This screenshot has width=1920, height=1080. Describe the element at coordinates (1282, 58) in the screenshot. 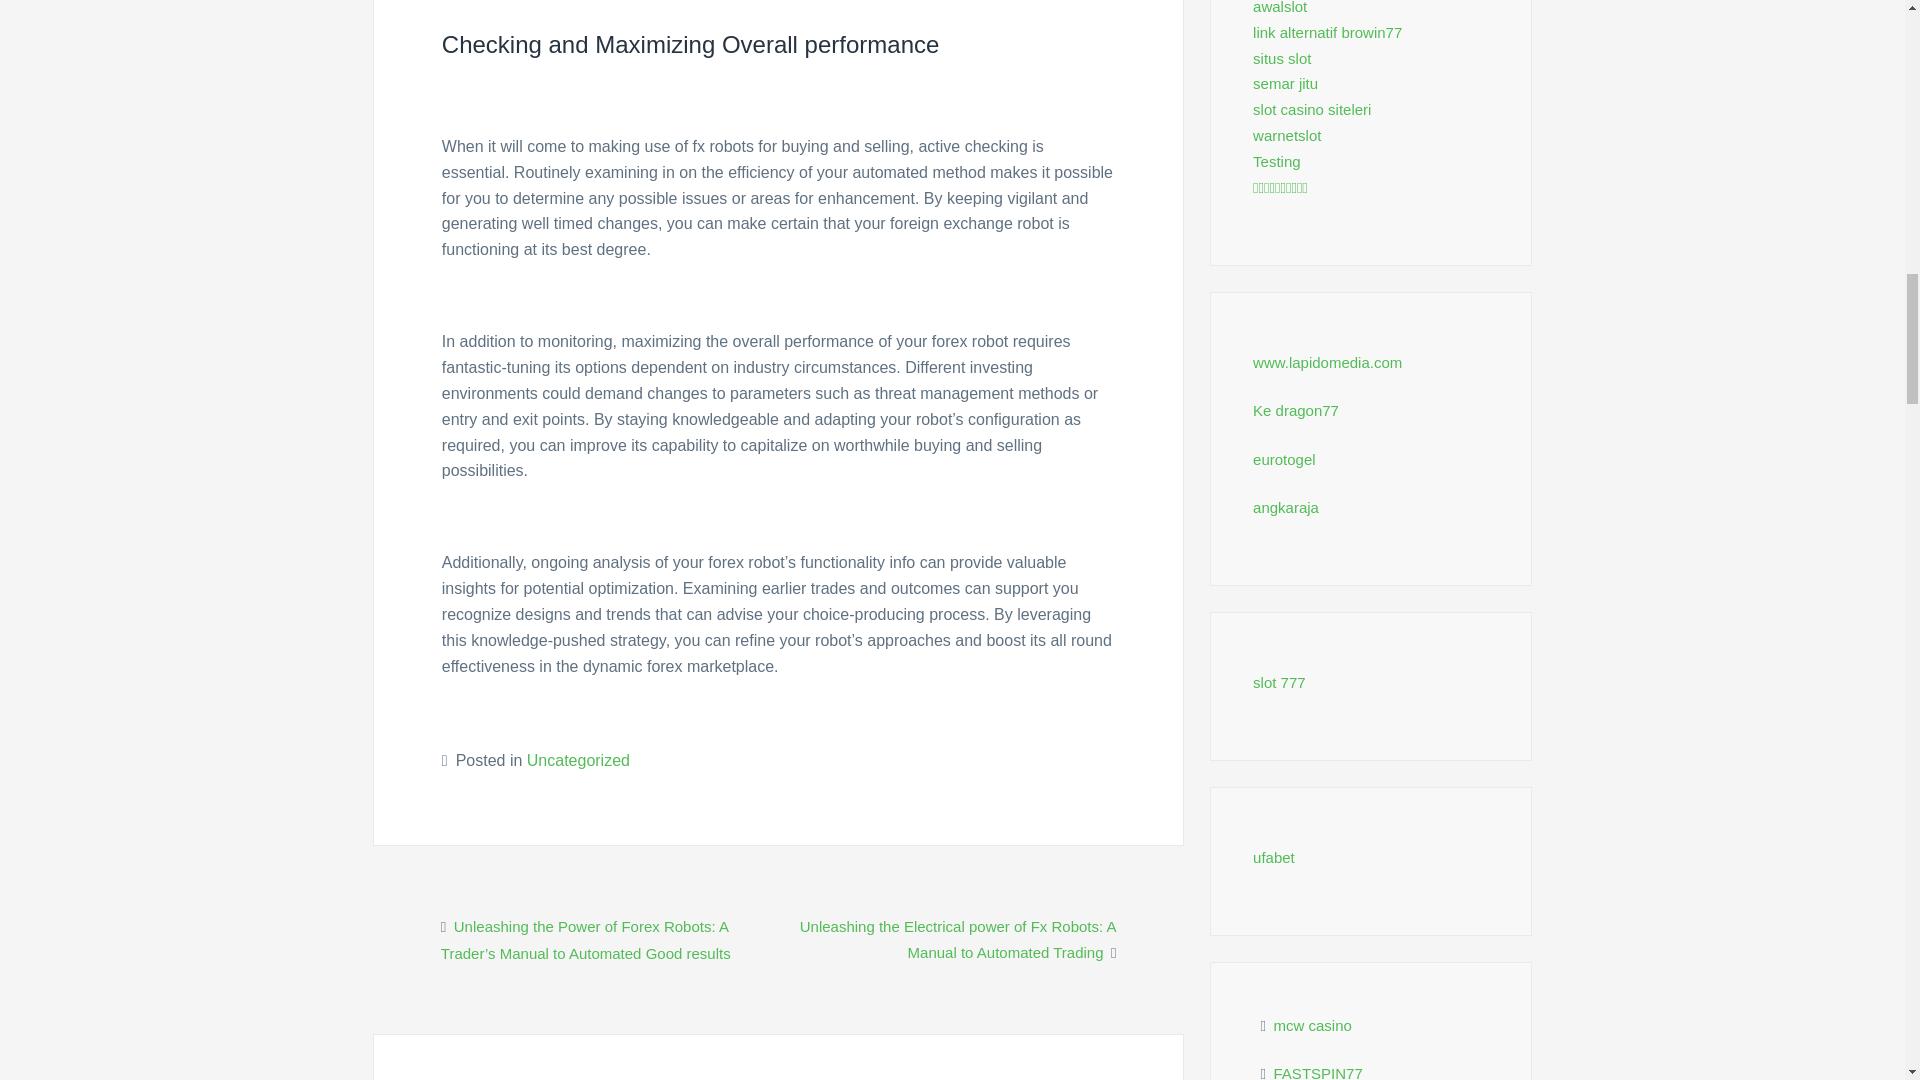

I see `situs slot` at that location.